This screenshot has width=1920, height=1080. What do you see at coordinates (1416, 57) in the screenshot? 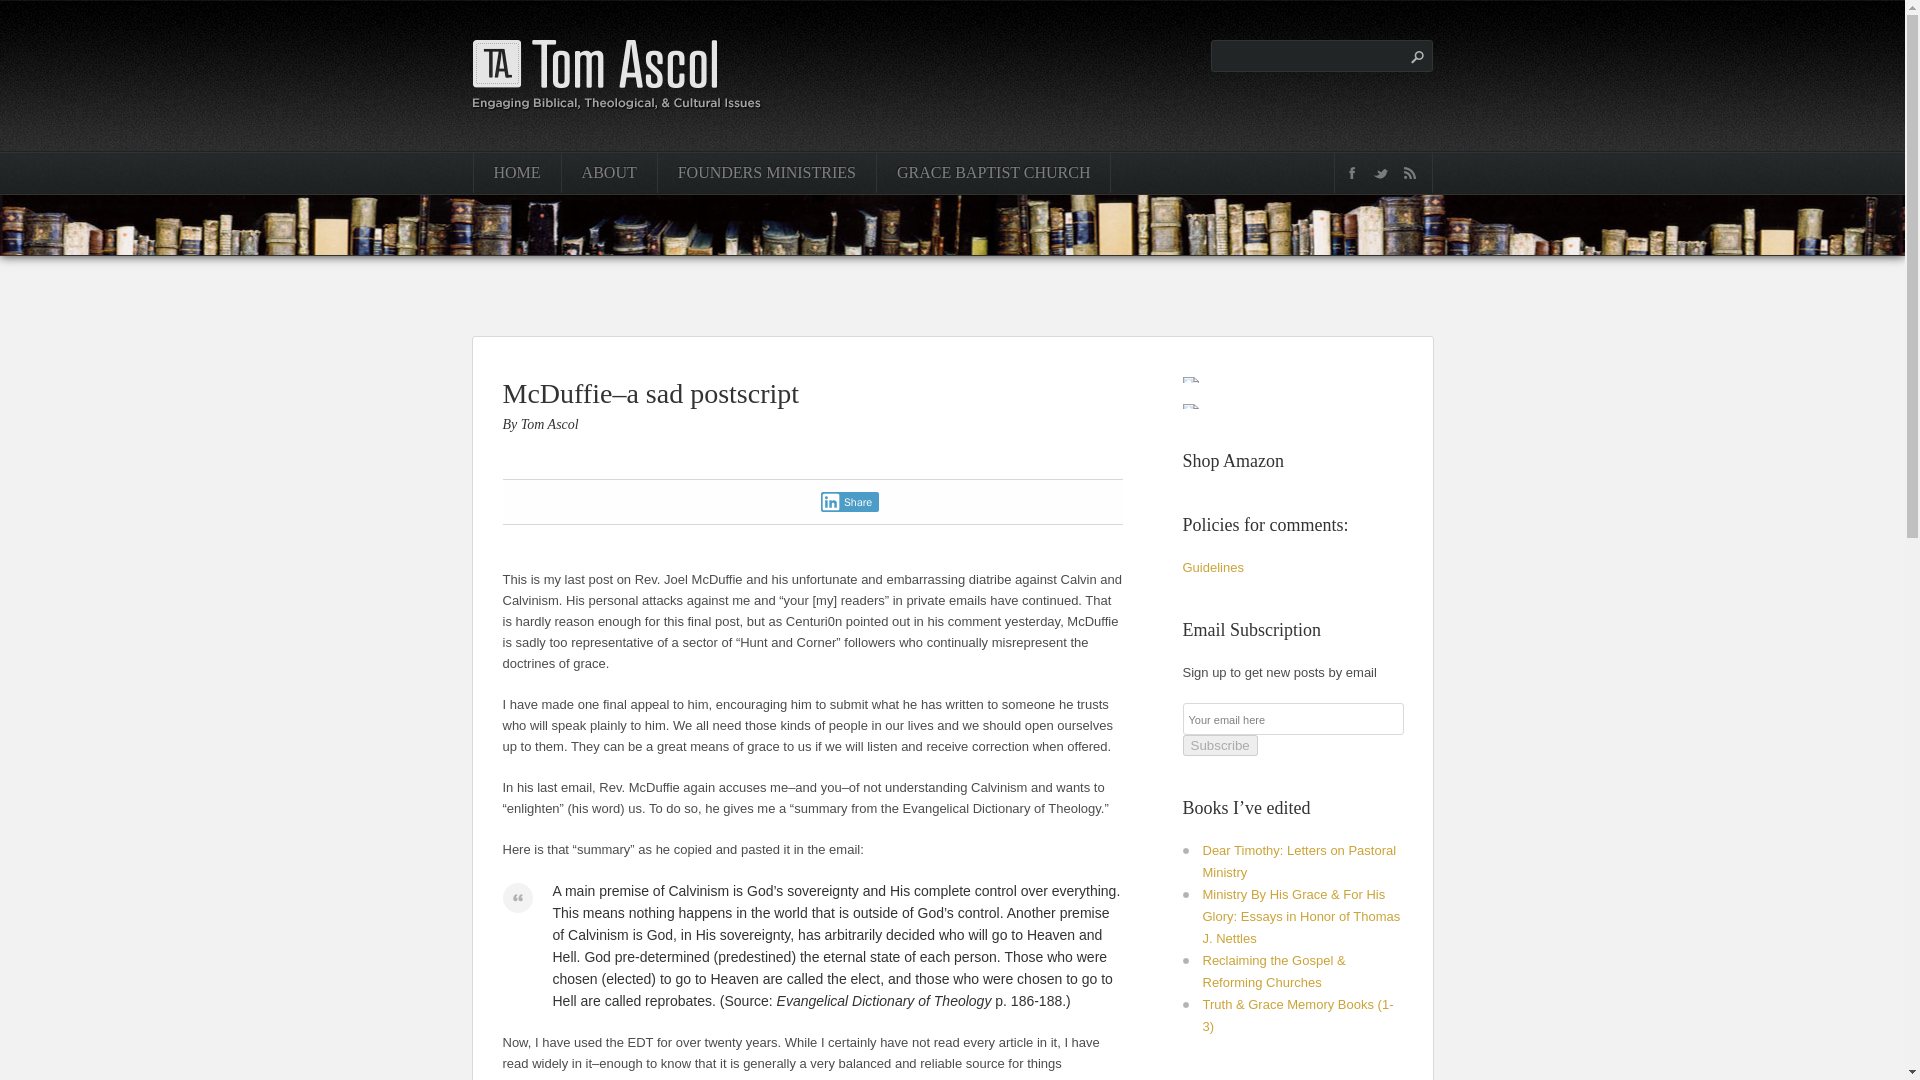
I see `Search` at bounding box center [1416, 57].